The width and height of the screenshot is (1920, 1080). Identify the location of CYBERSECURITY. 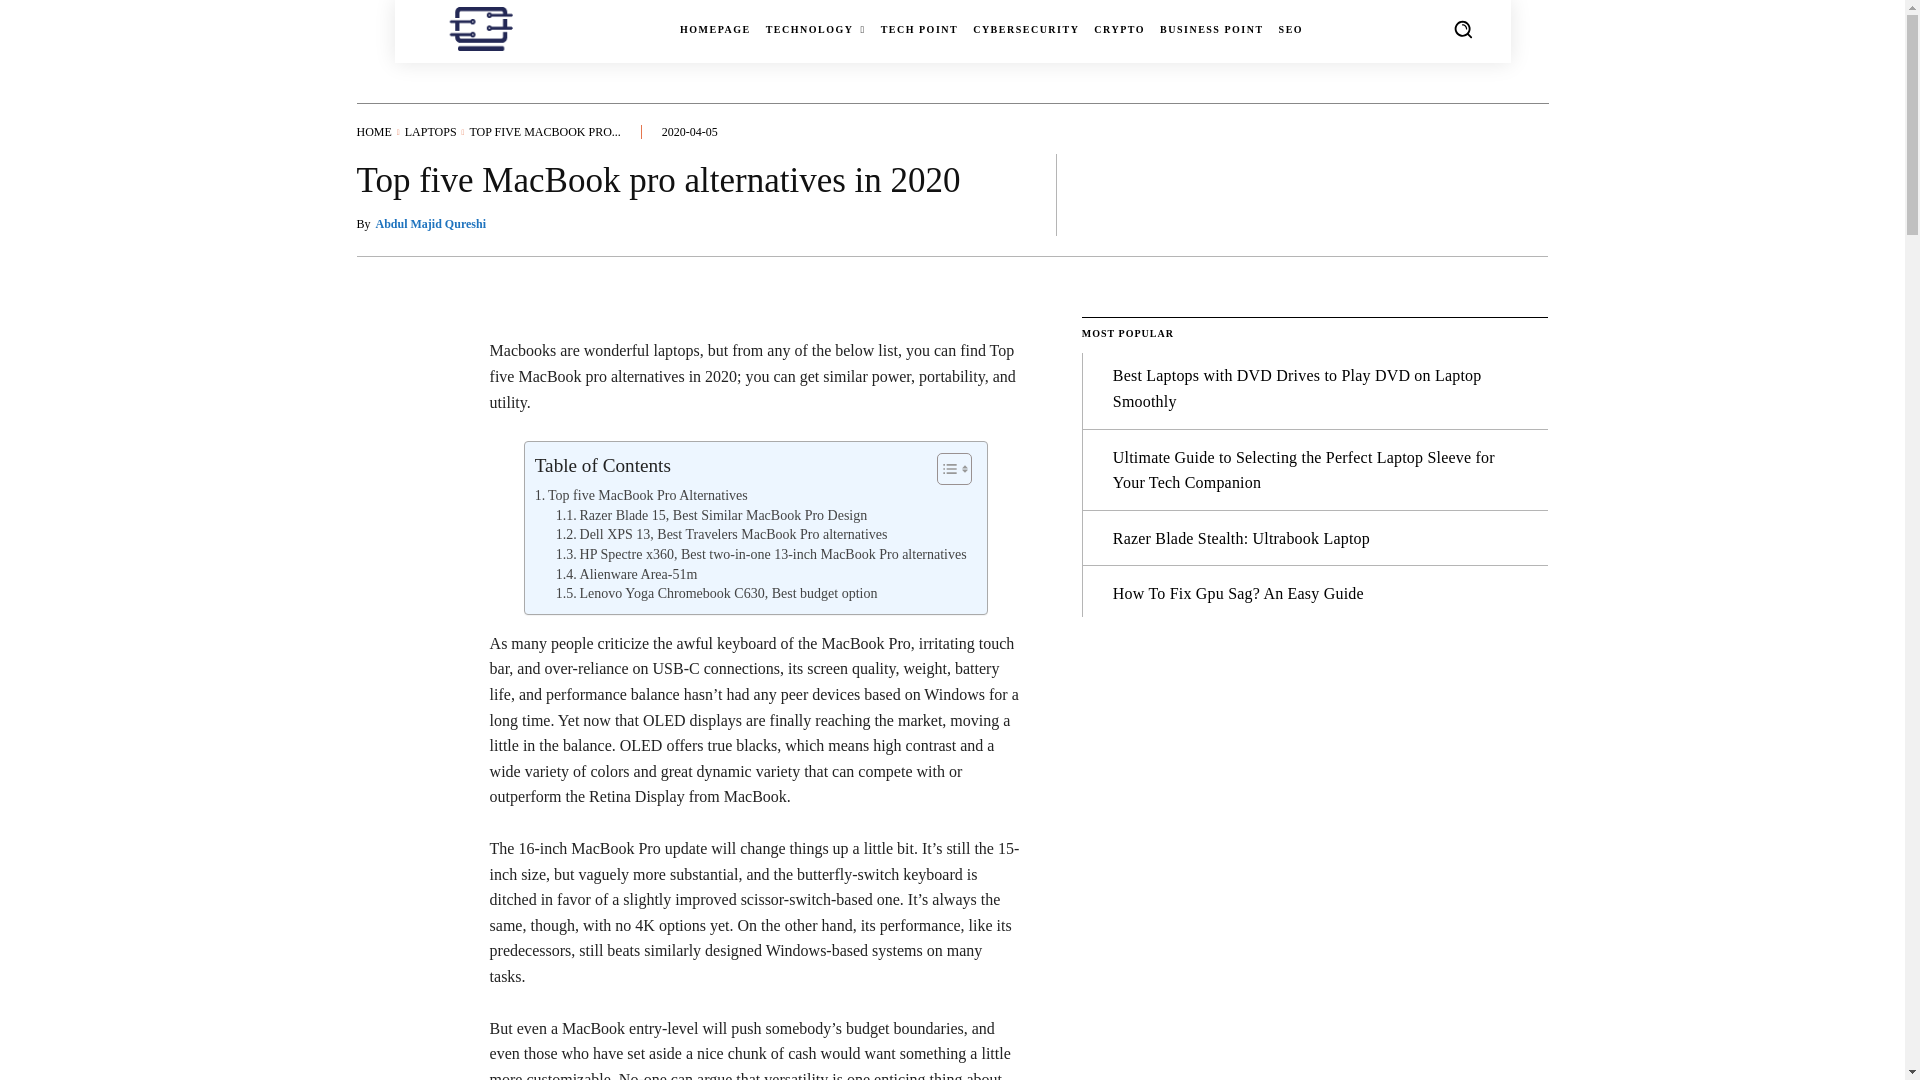
(1026, 30).